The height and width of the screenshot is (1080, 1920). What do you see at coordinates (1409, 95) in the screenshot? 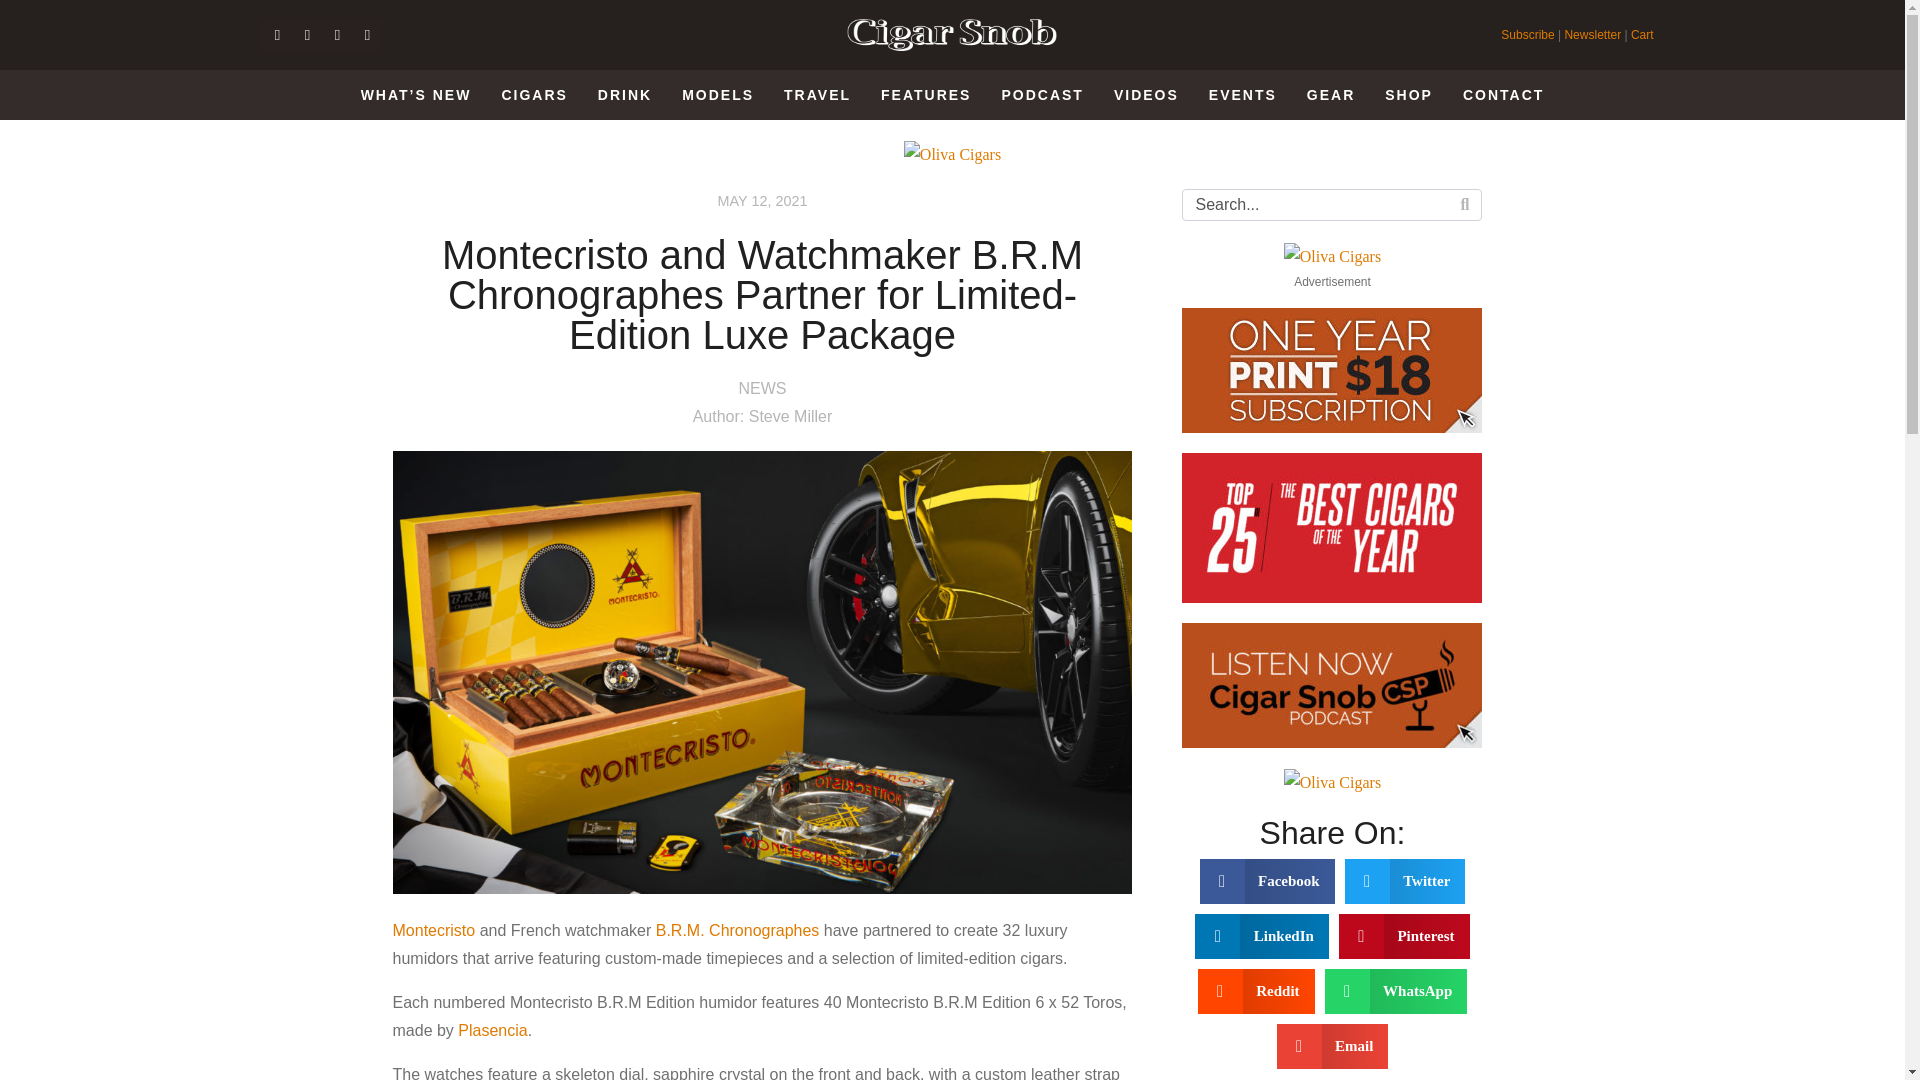
I see `SHOP` at bounding box center [1409, 95].